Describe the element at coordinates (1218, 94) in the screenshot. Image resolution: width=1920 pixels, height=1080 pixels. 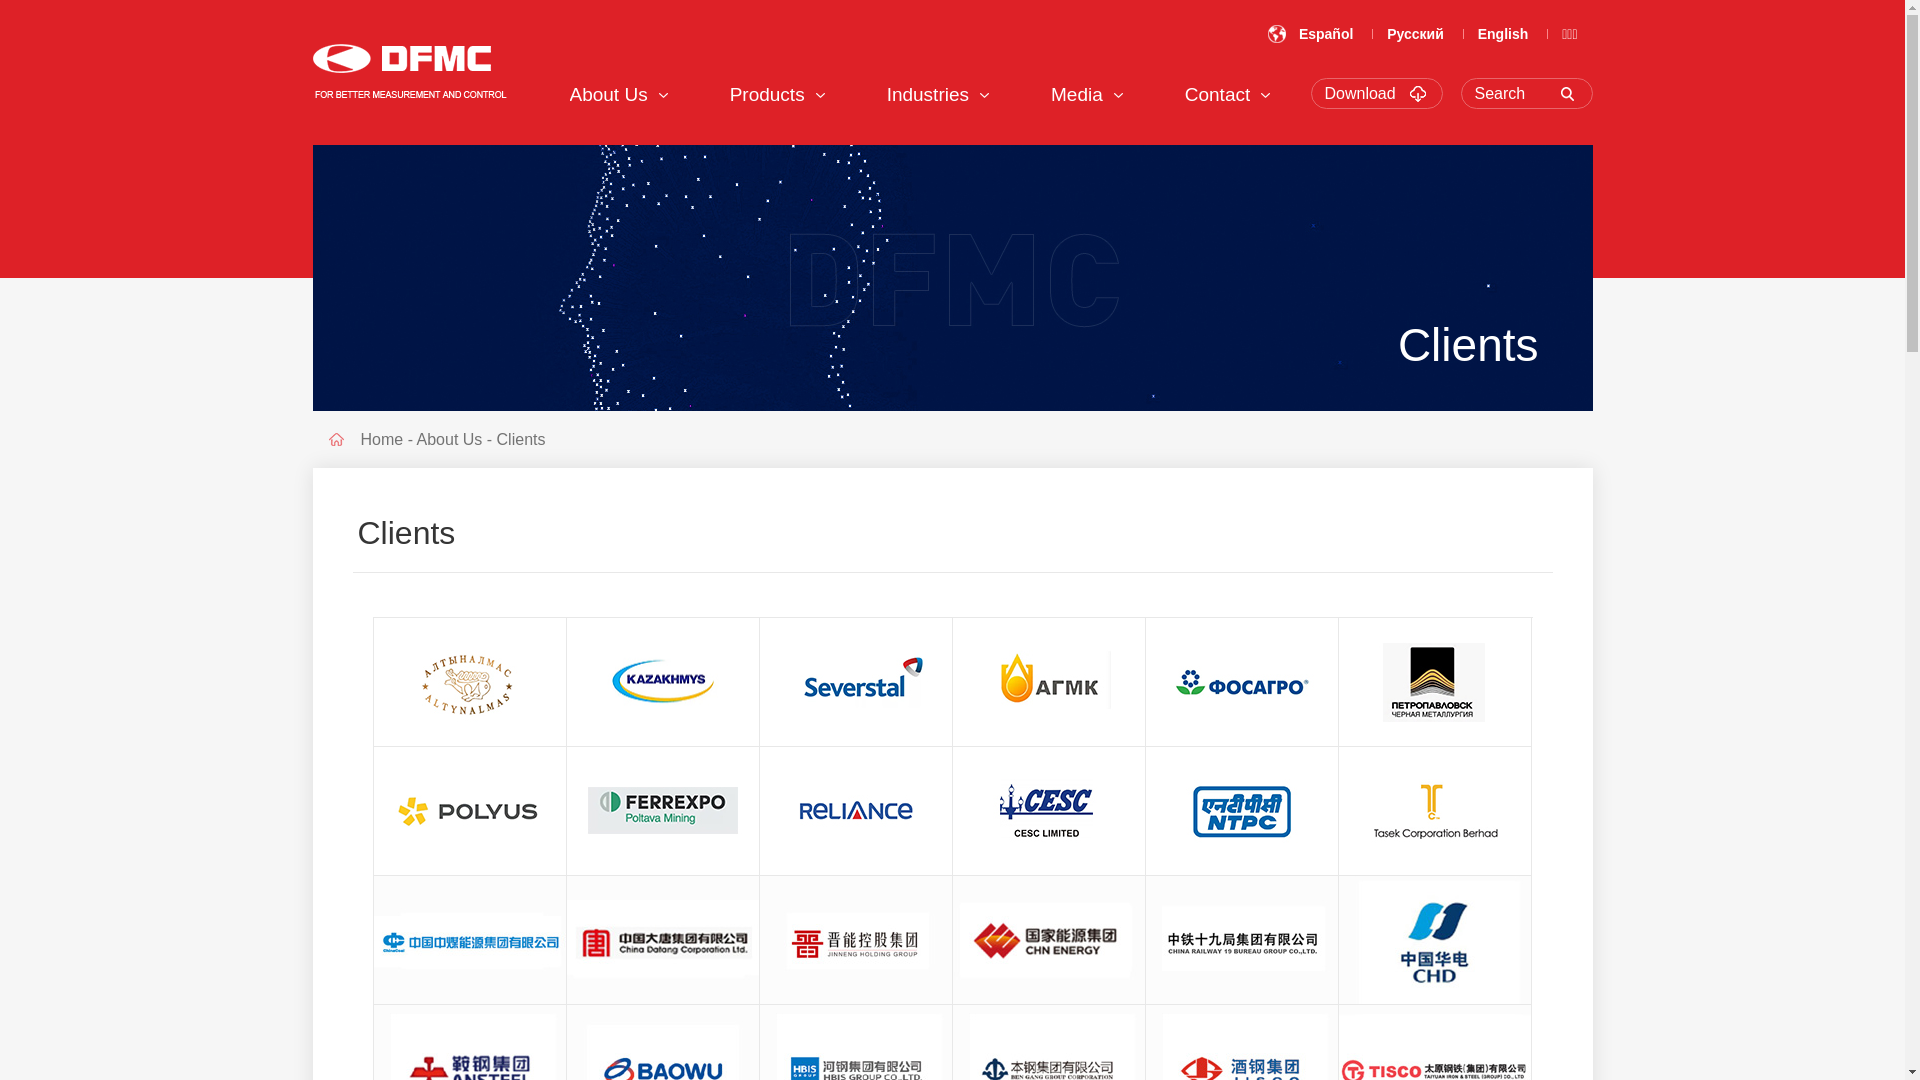
I see `Contact` at that location.